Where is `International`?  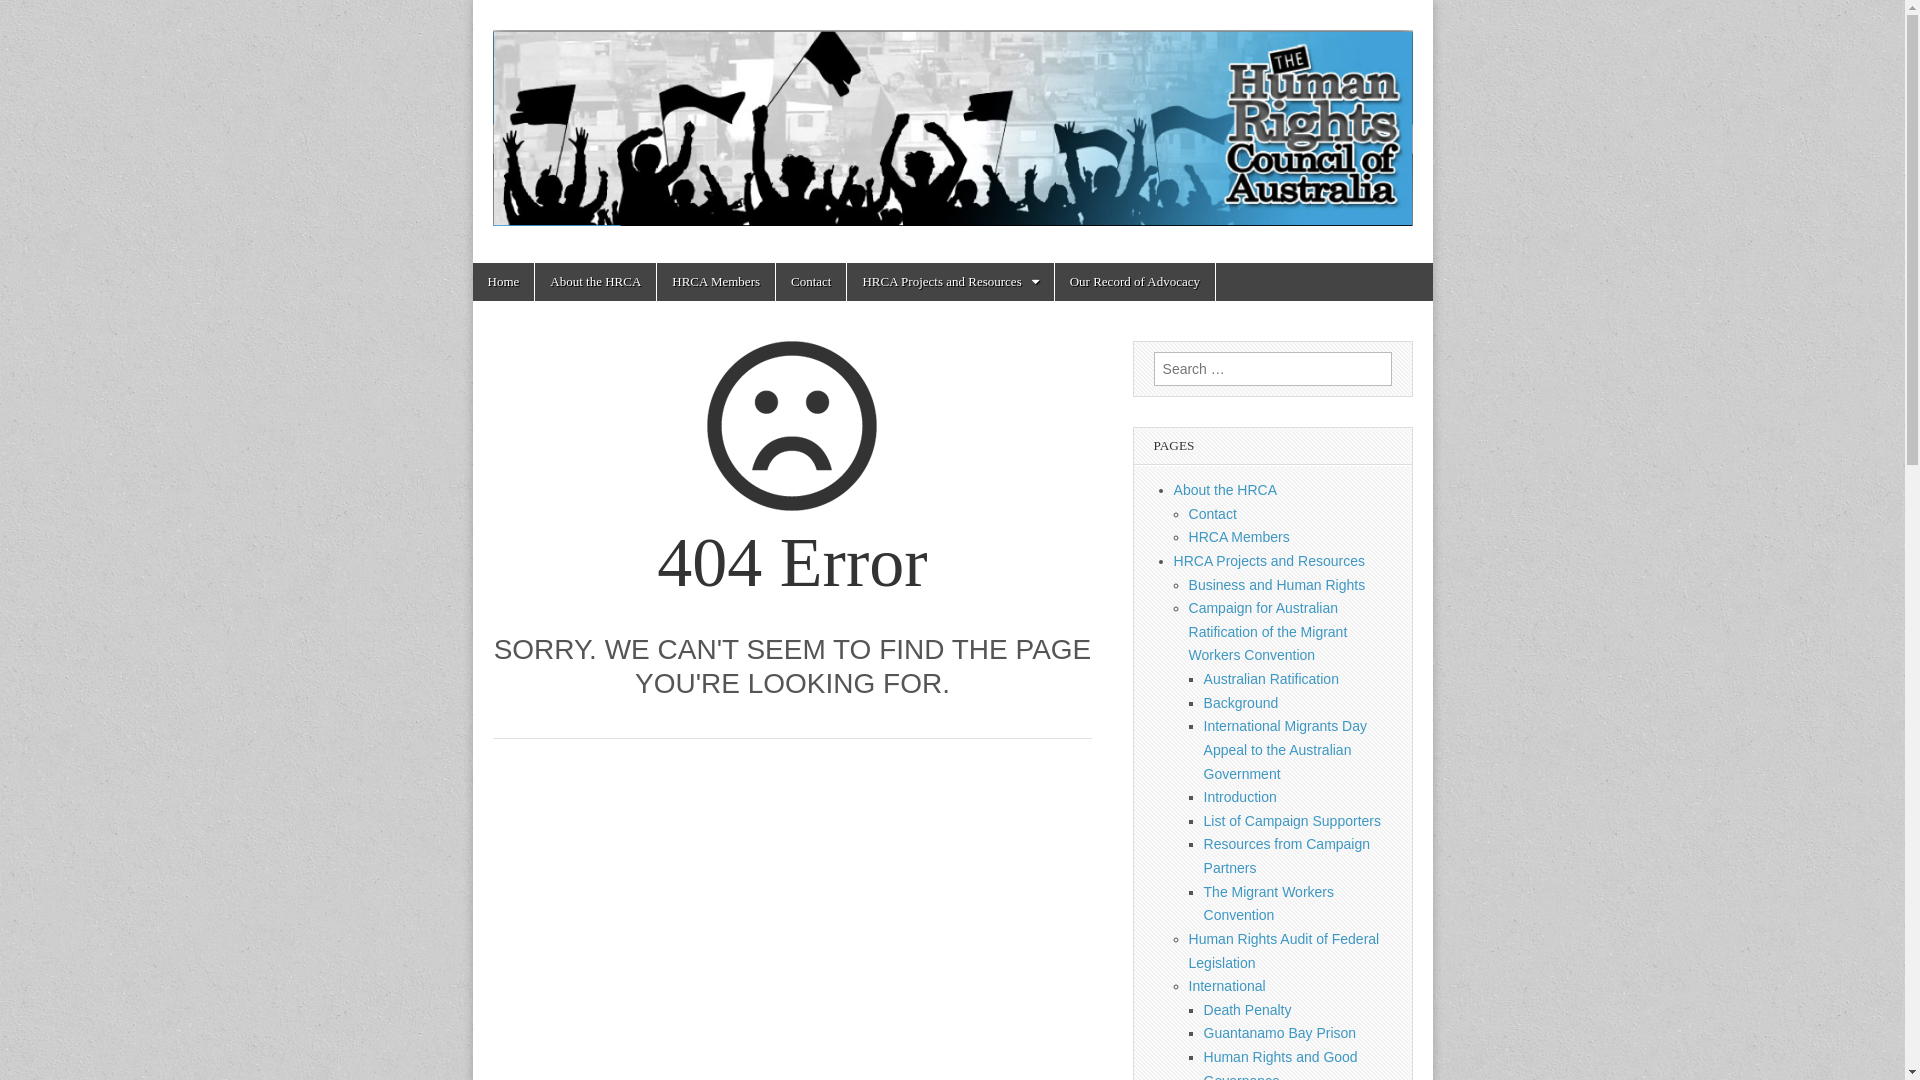 International is located at coordinates (1228, 986).